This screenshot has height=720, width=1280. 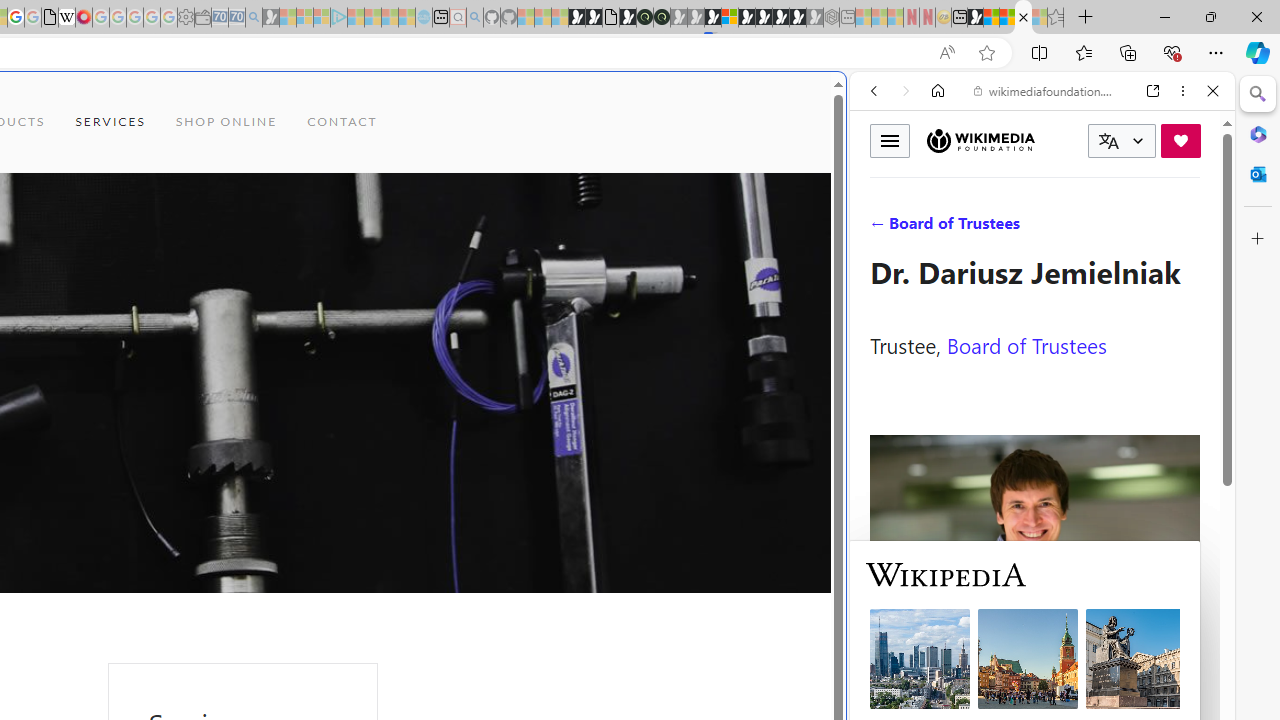 What do you see at coordinates (992, 18) in the screenshot?
I see `World - MSN` at bounding box center [992, 18].